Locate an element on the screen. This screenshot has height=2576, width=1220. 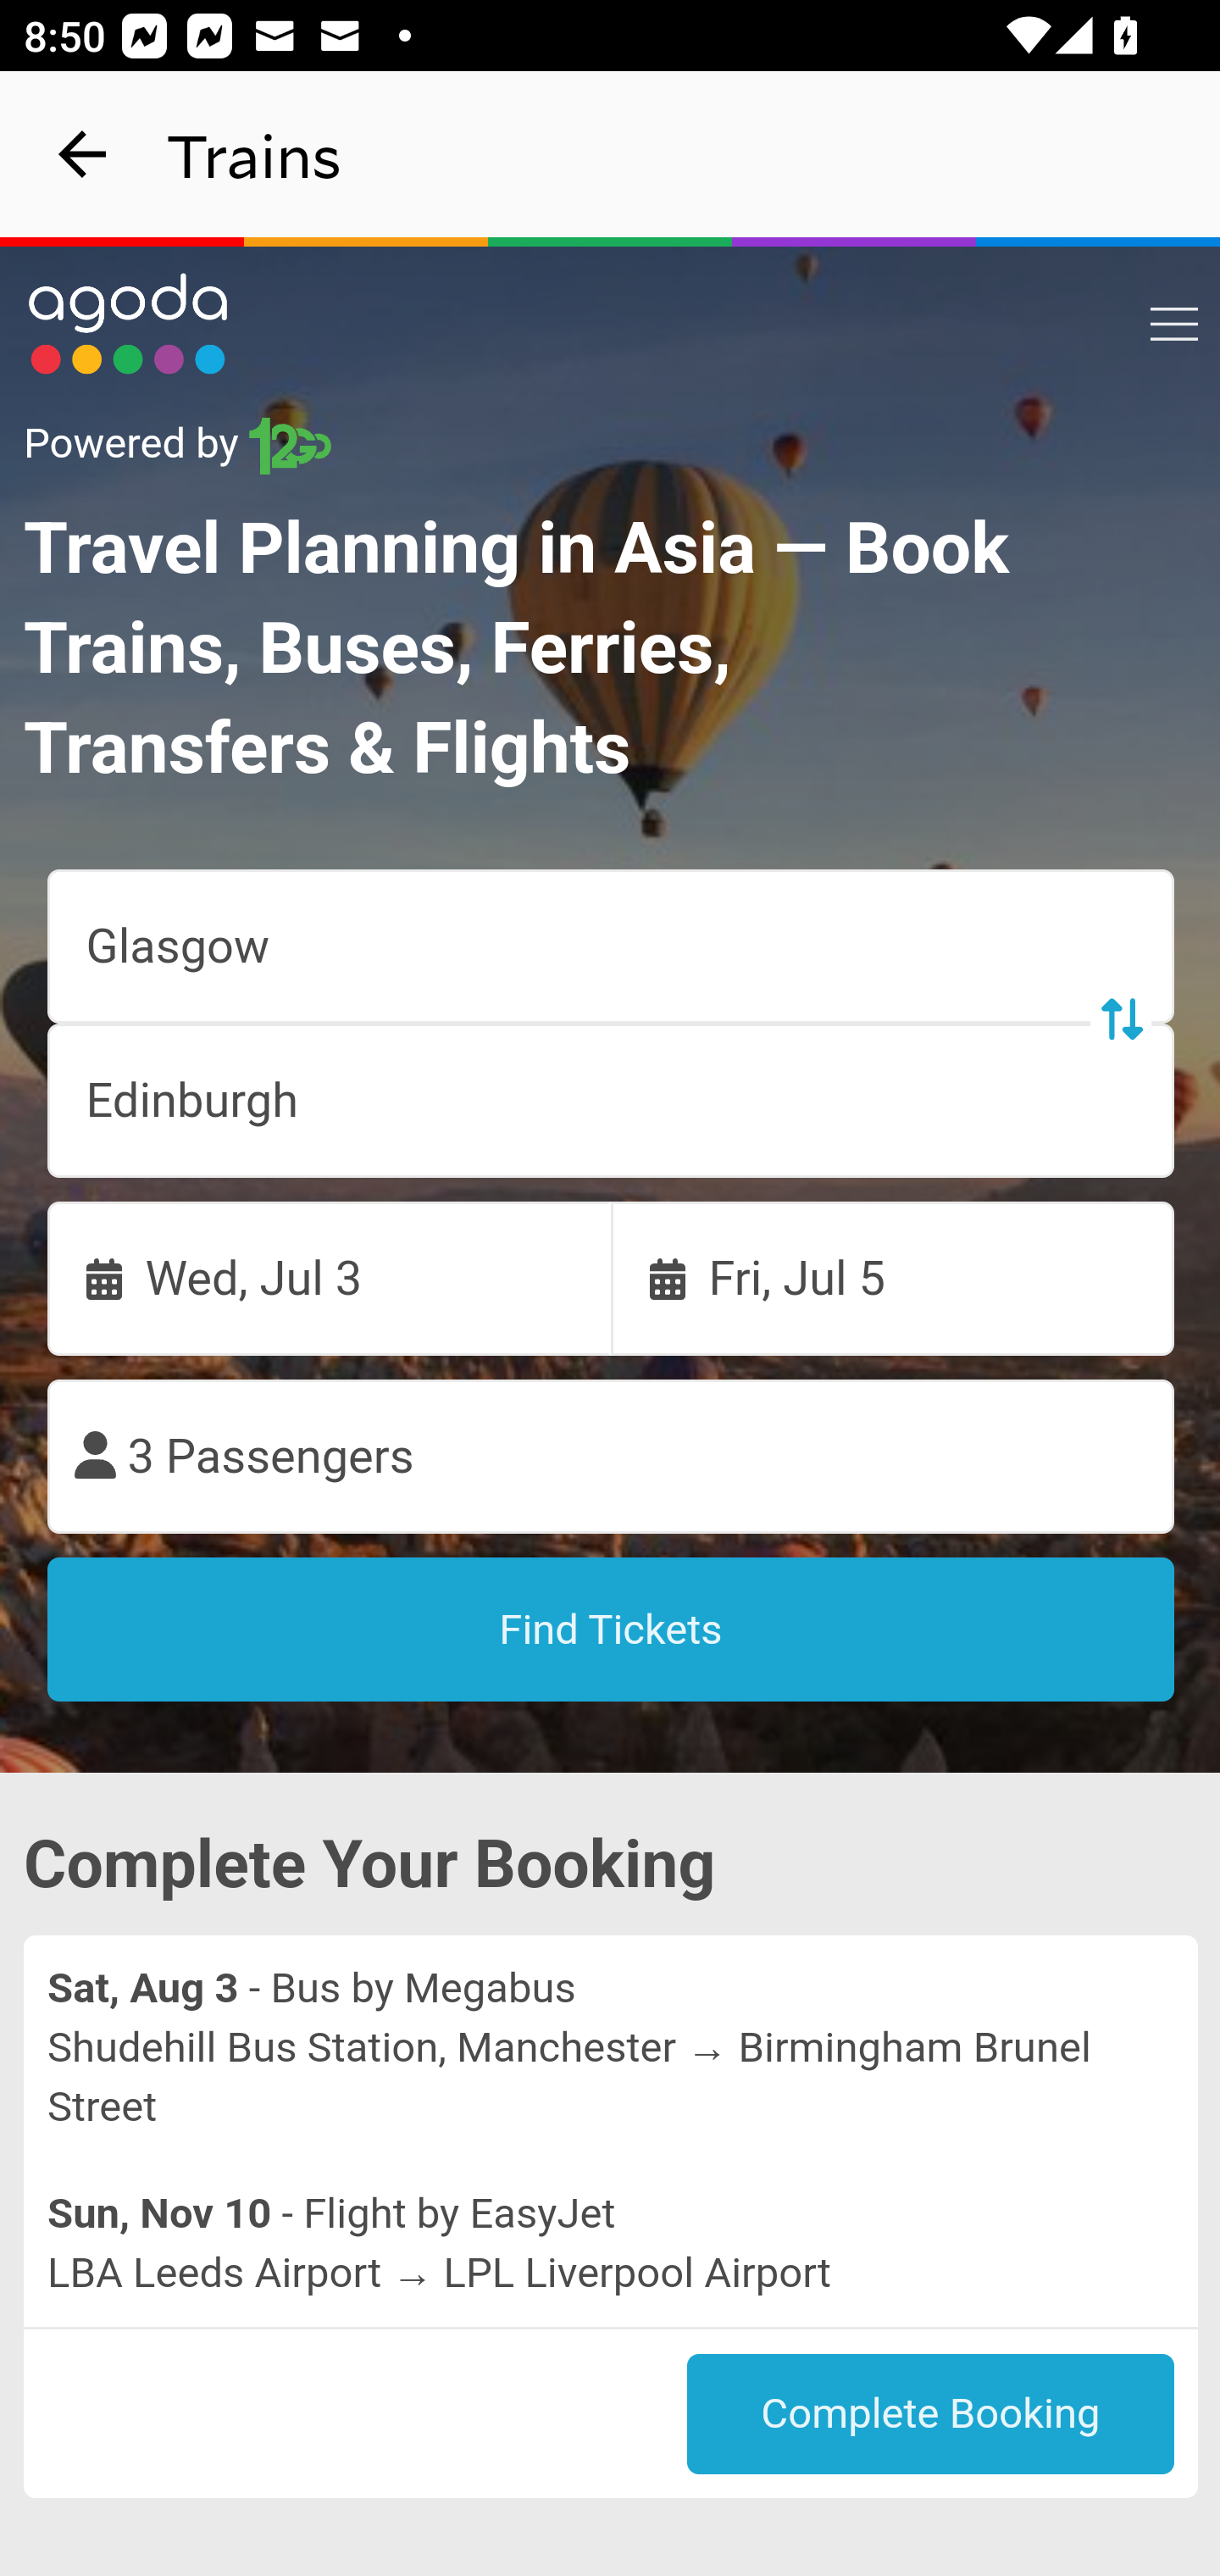
Wed, Jul 3 is located at coordinates (330, 1279).